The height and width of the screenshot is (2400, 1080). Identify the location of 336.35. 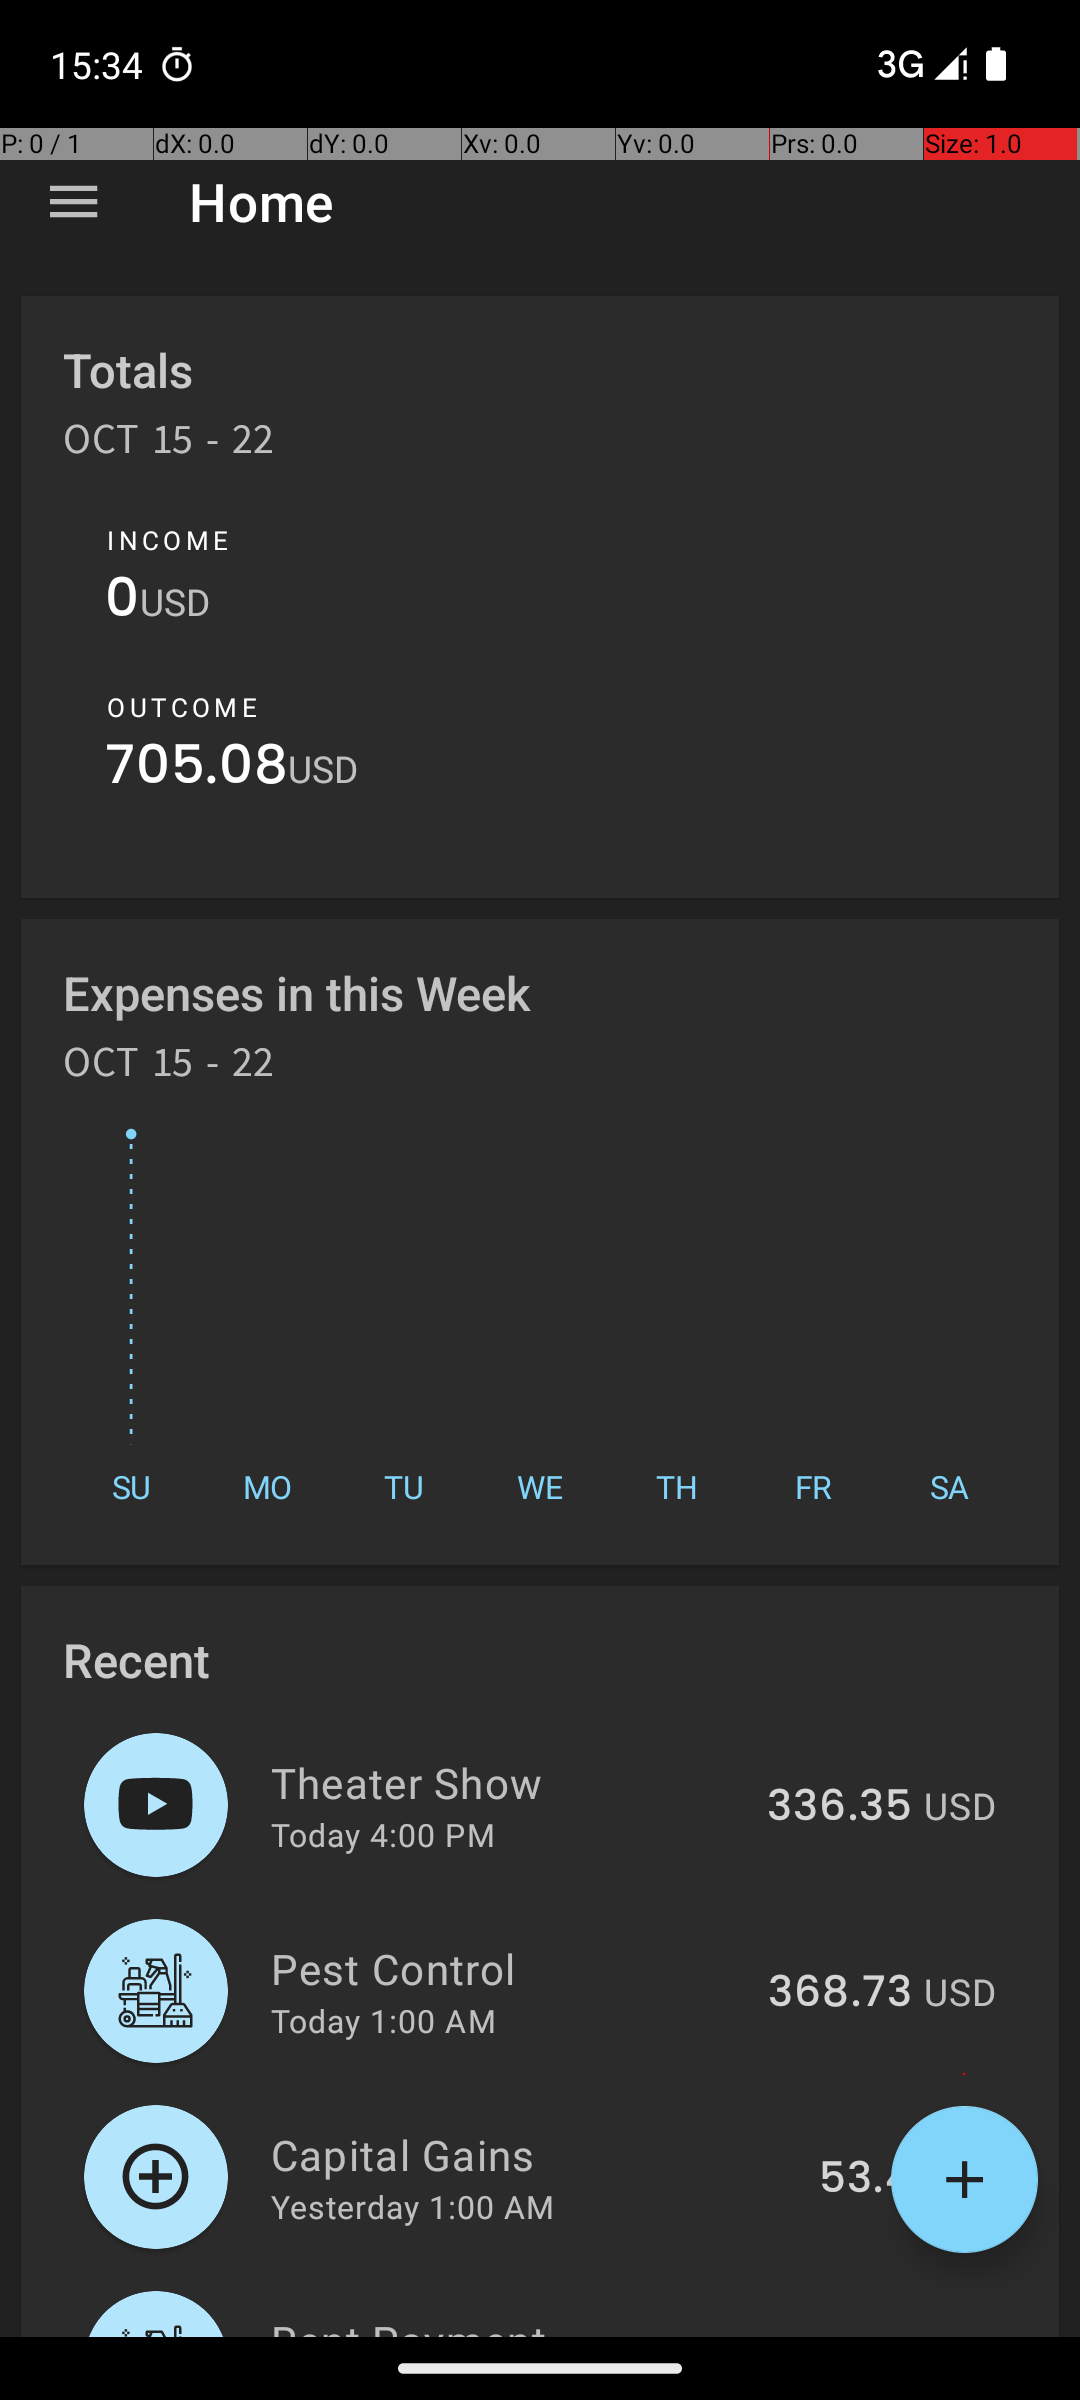
(840, 1807).